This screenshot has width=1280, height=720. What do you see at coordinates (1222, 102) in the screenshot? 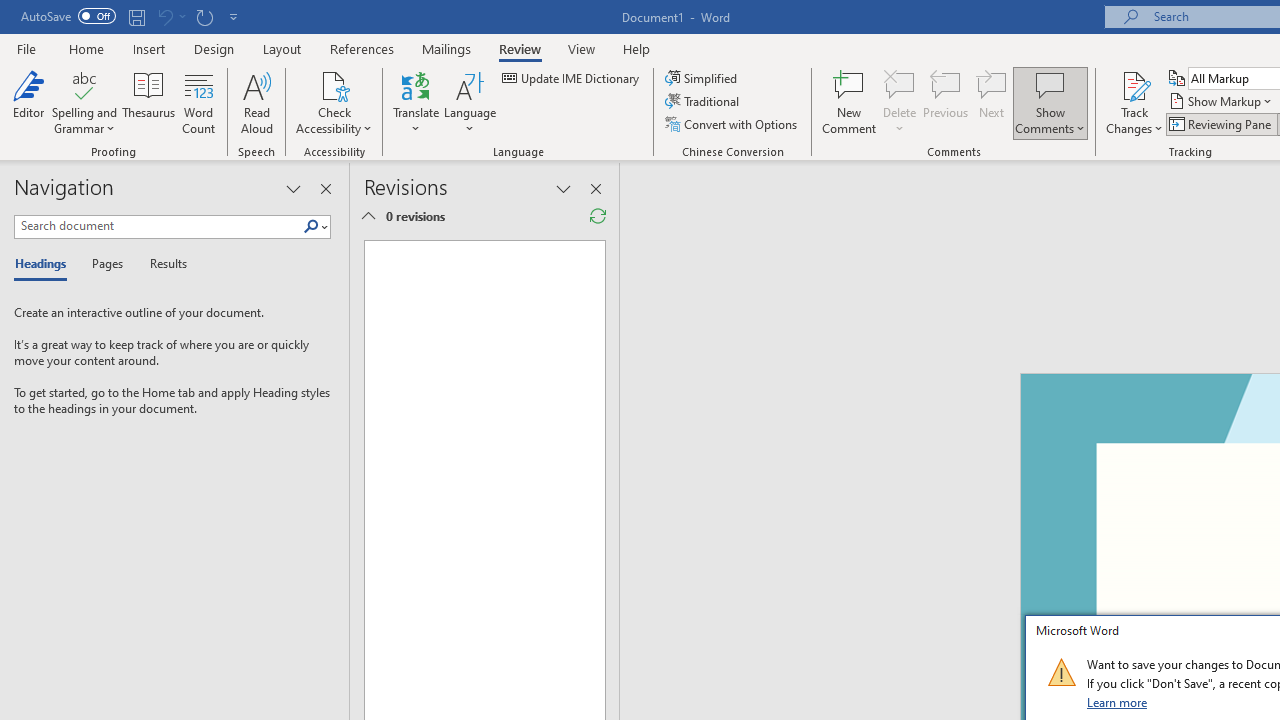
I see `Show Markup` at bounding box center [1222, 102].